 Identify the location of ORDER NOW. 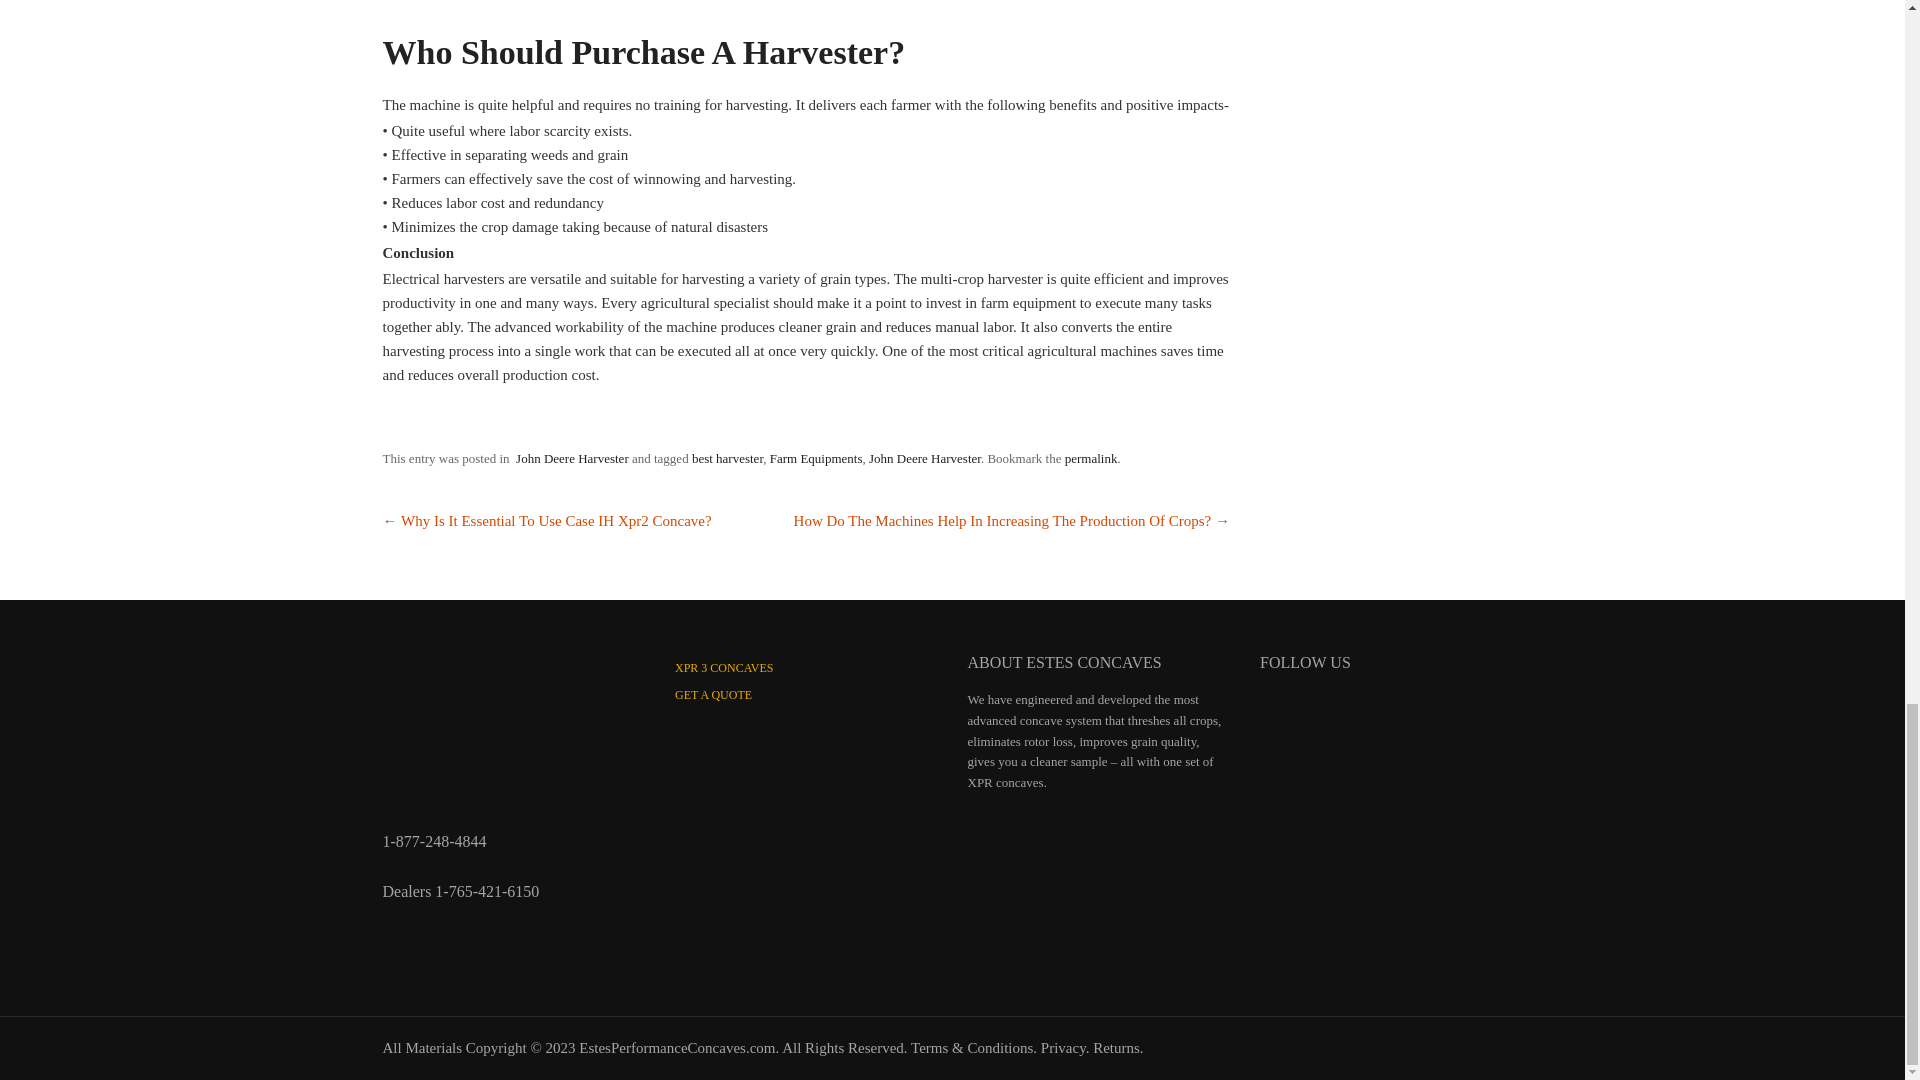
(710, 748).